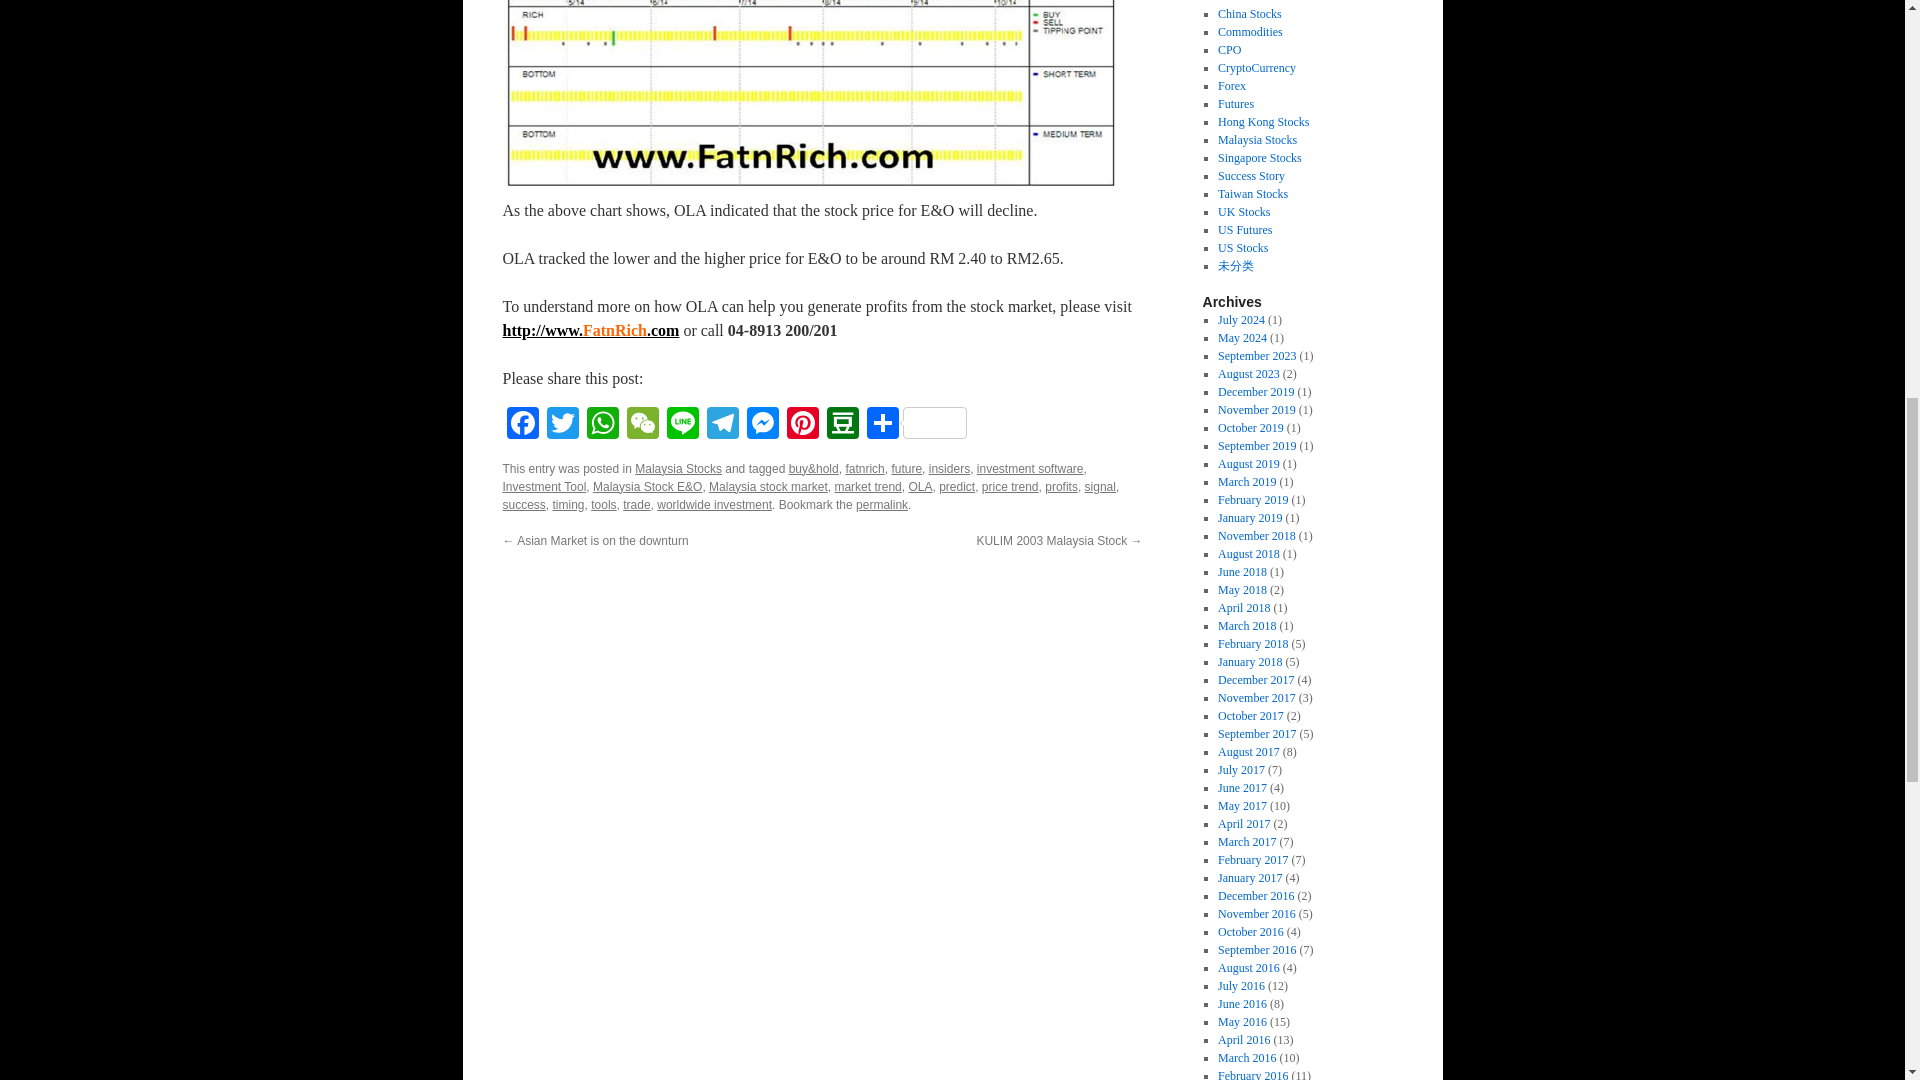 The height and width of the screenshot is (1080, 1920). I want to click on insiders, so click(949, 469).